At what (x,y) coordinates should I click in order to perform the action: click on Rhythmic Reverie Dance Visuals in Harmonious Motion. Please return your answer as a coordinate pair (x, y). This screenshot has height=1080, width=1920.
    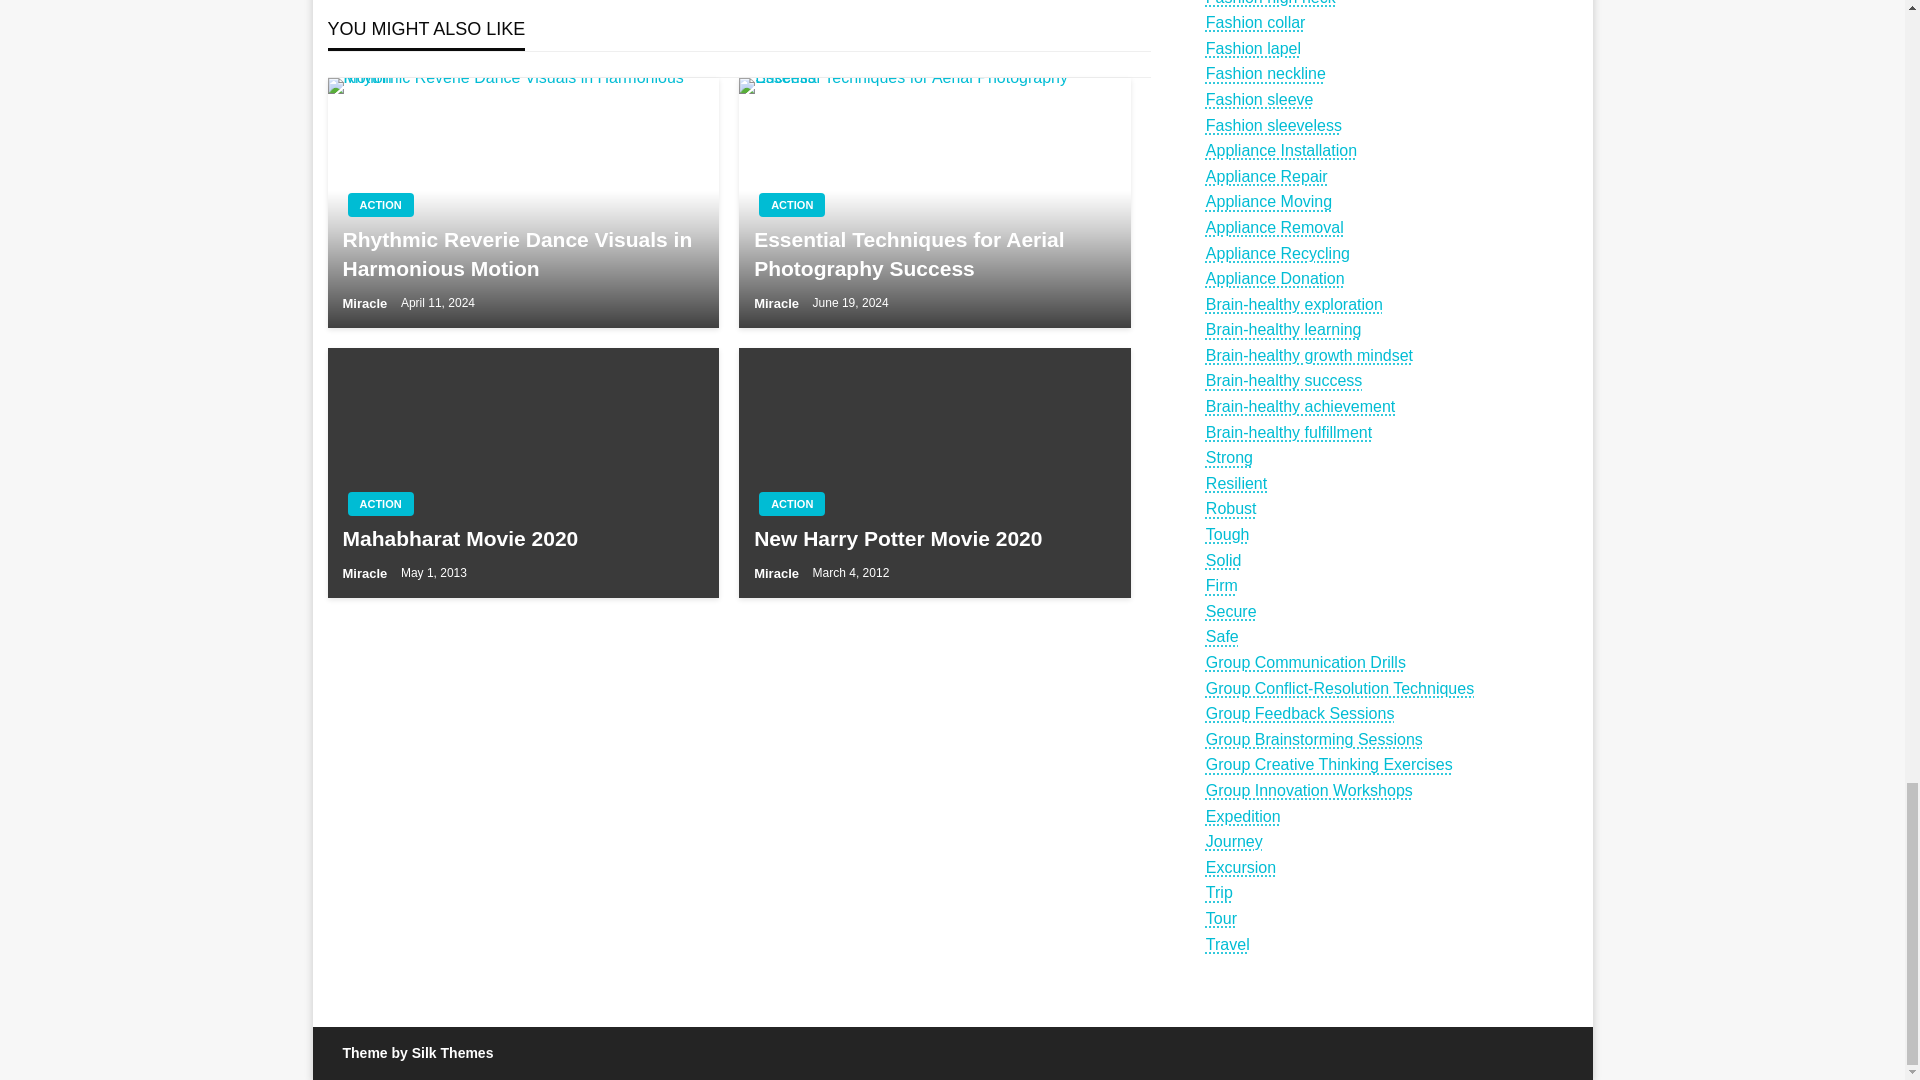
    Looking at the image, I should click on (524, 202).